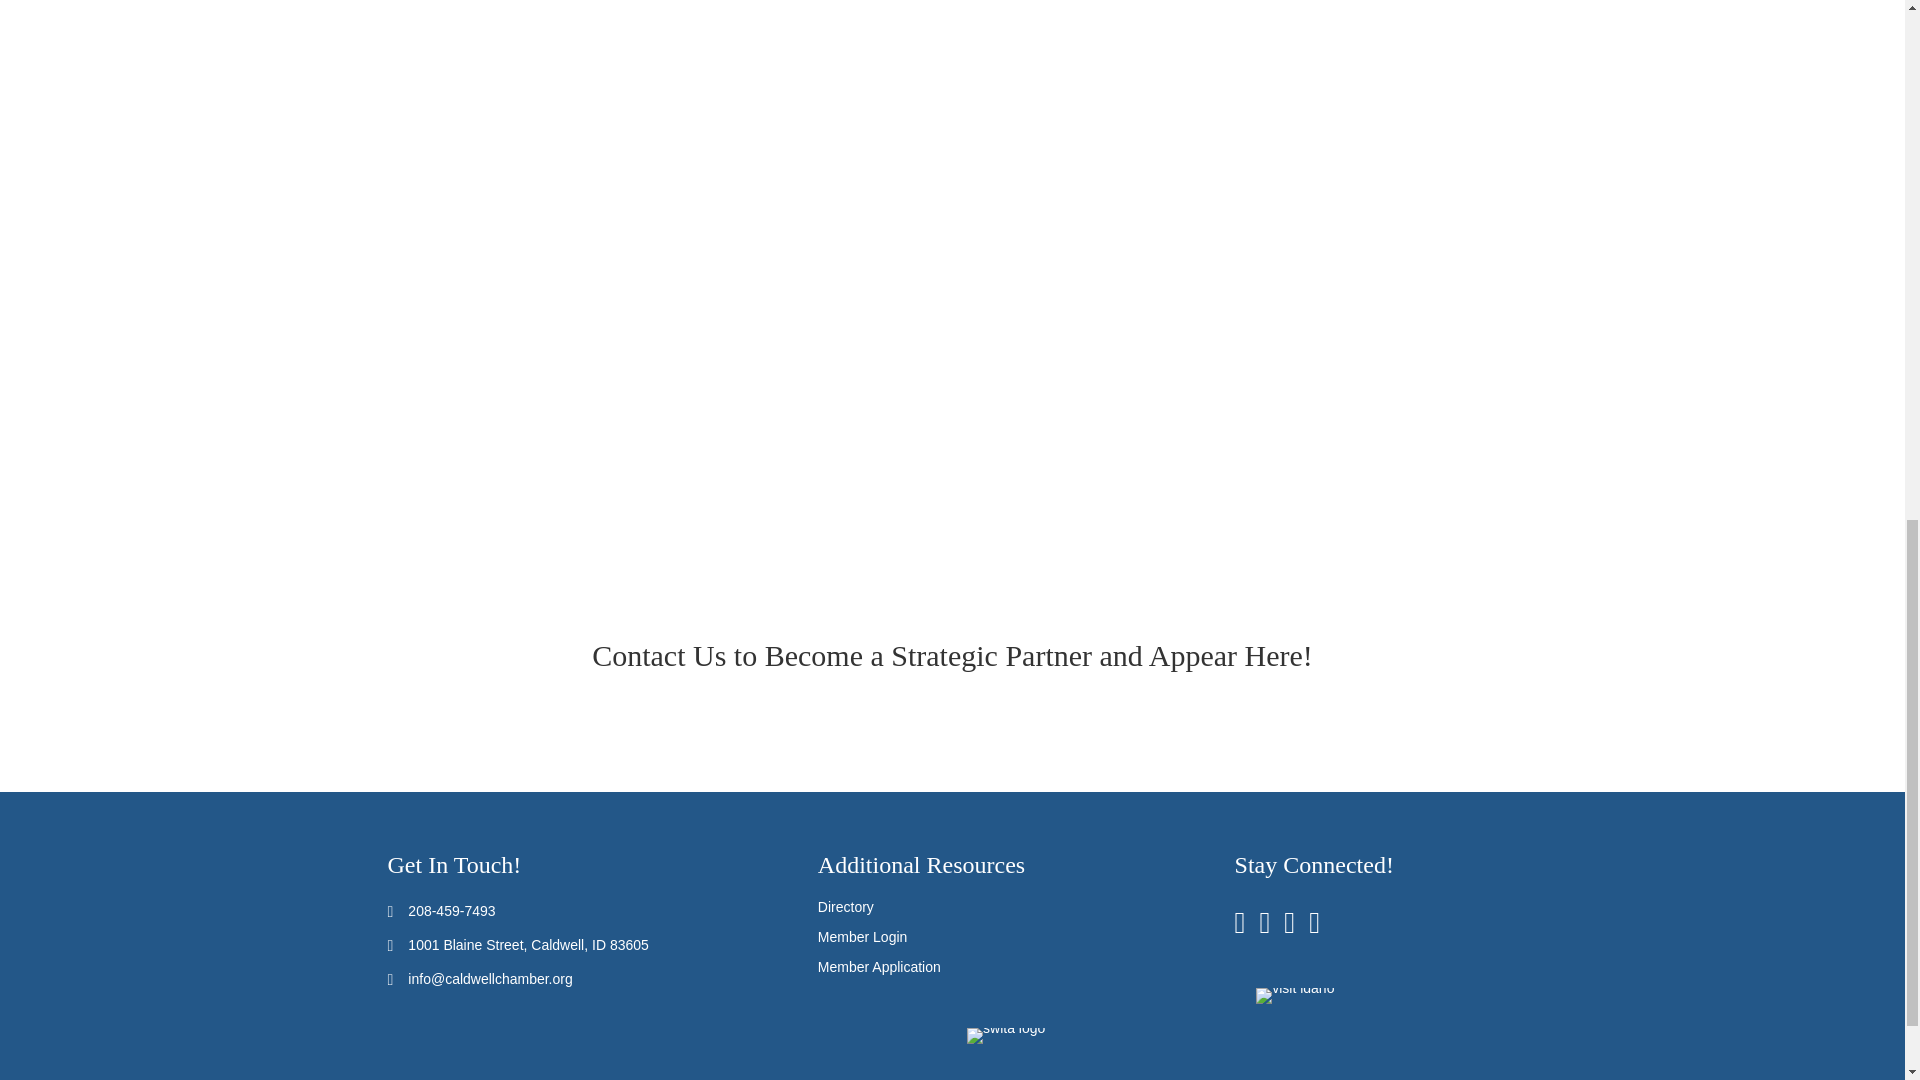 The image size is (1920, 1080). What do you see at coordinates (1006, 1036) in the screenshot?
I see `swita logo` at bounding box center [1006, 1036].